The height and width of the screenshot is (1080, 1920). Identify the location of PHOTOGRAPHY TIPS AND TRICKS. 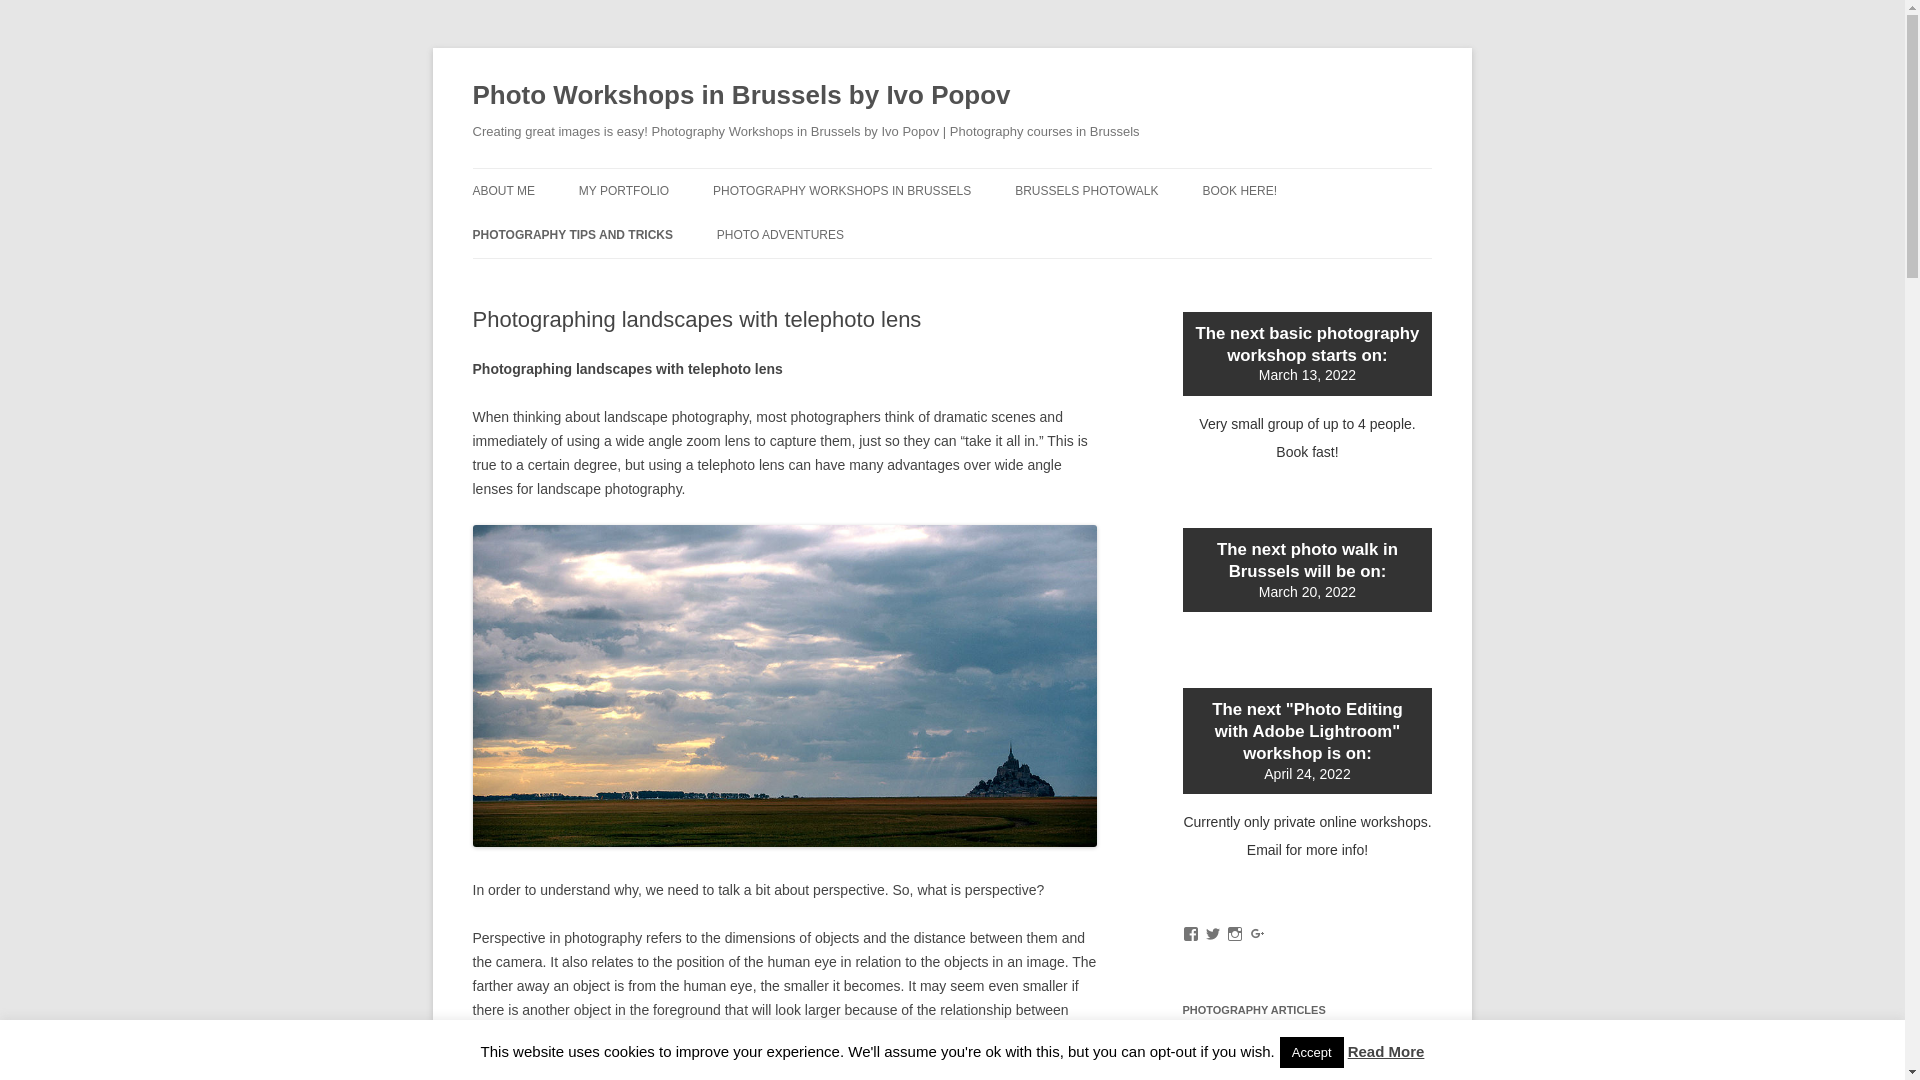
(572, 234).